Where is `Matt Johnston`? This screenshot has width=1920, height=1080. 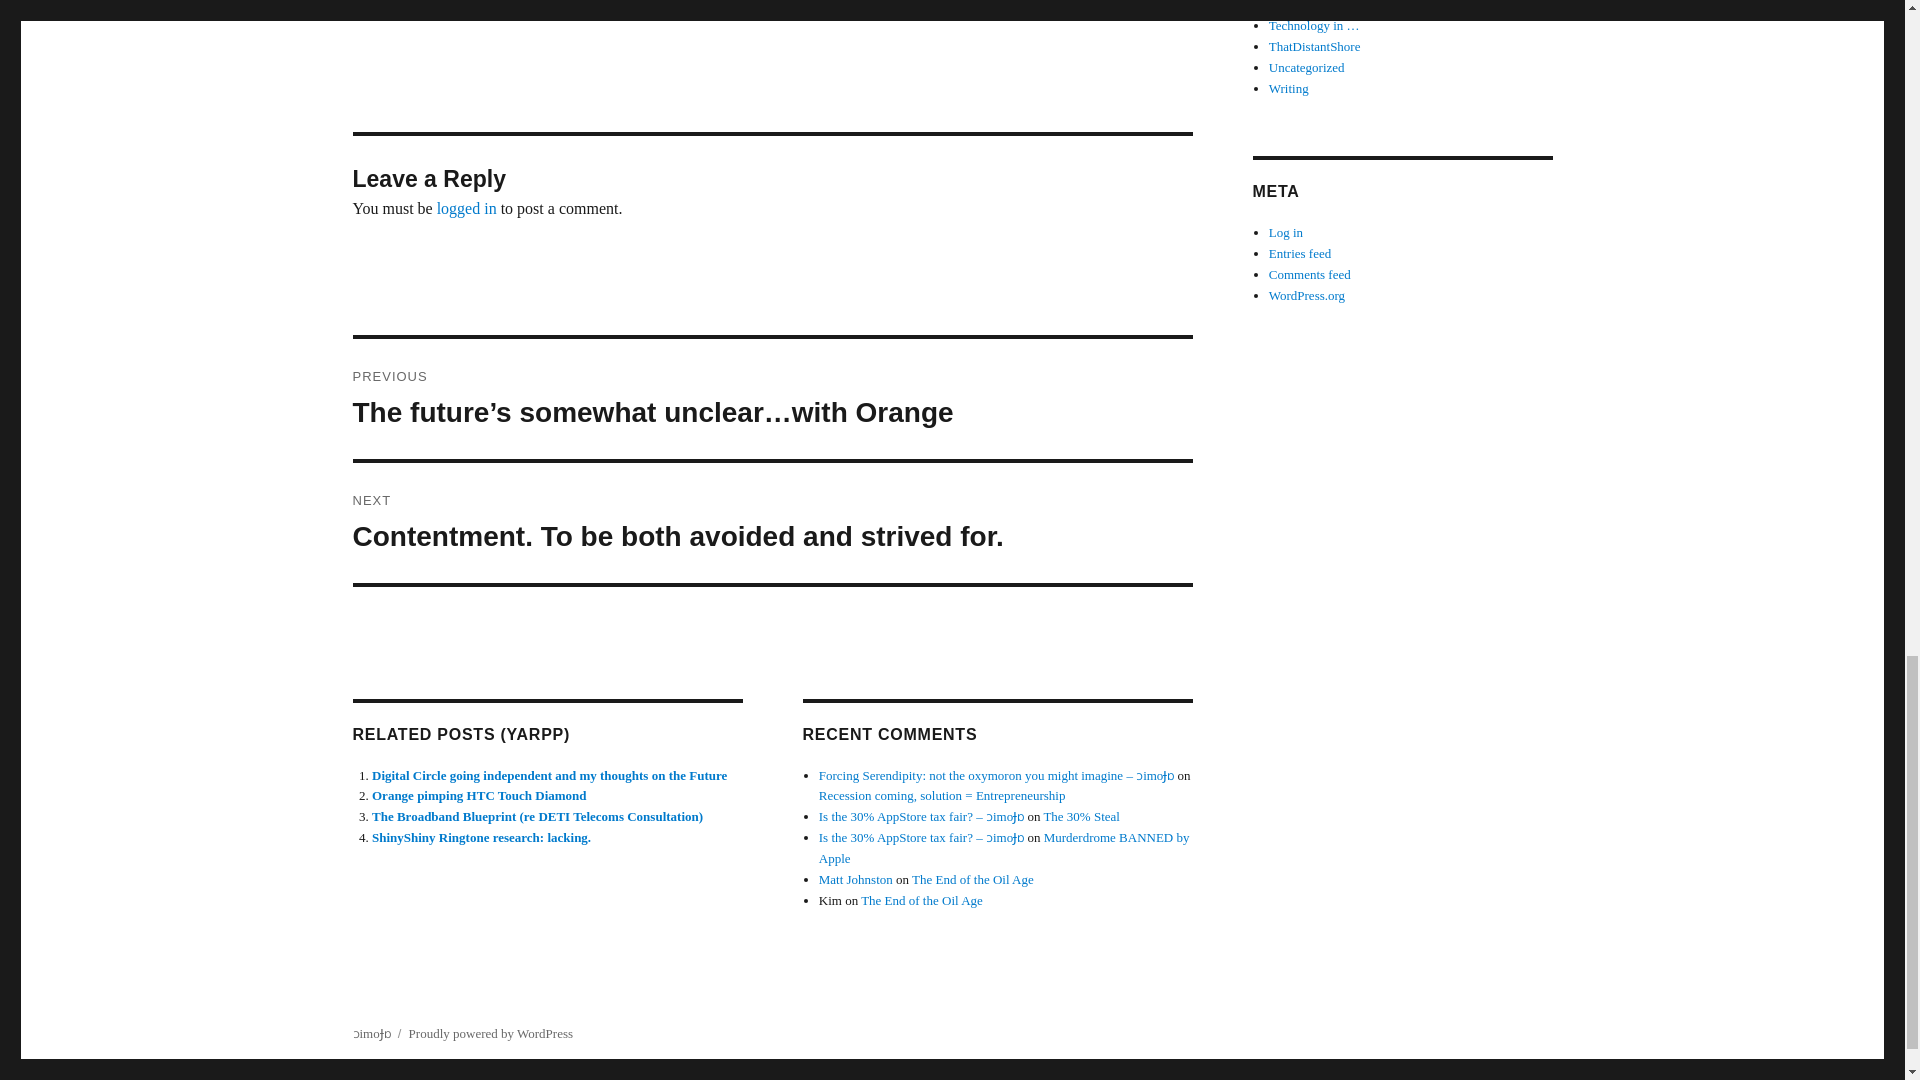 Matt Johnston is located at coordinates (856, 878).